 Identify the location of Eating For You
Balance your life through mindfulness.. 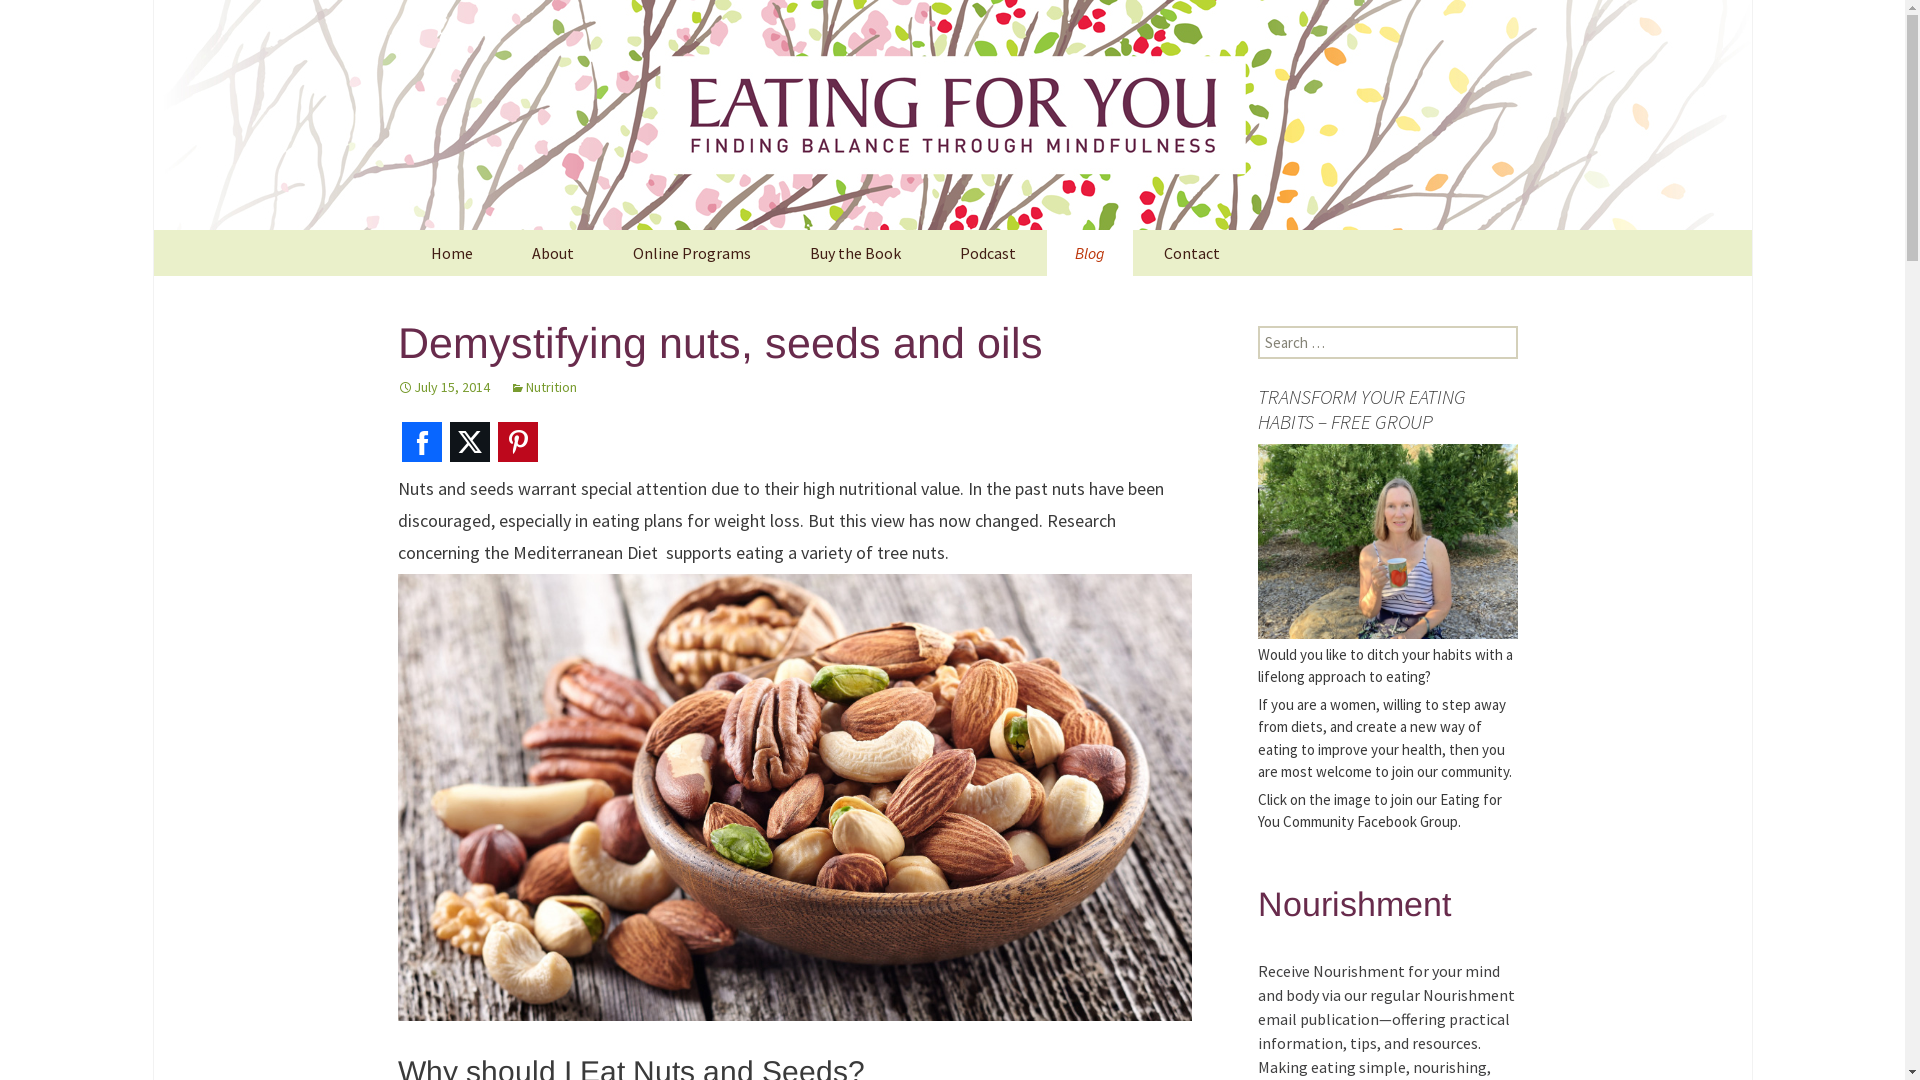
(952, 115).